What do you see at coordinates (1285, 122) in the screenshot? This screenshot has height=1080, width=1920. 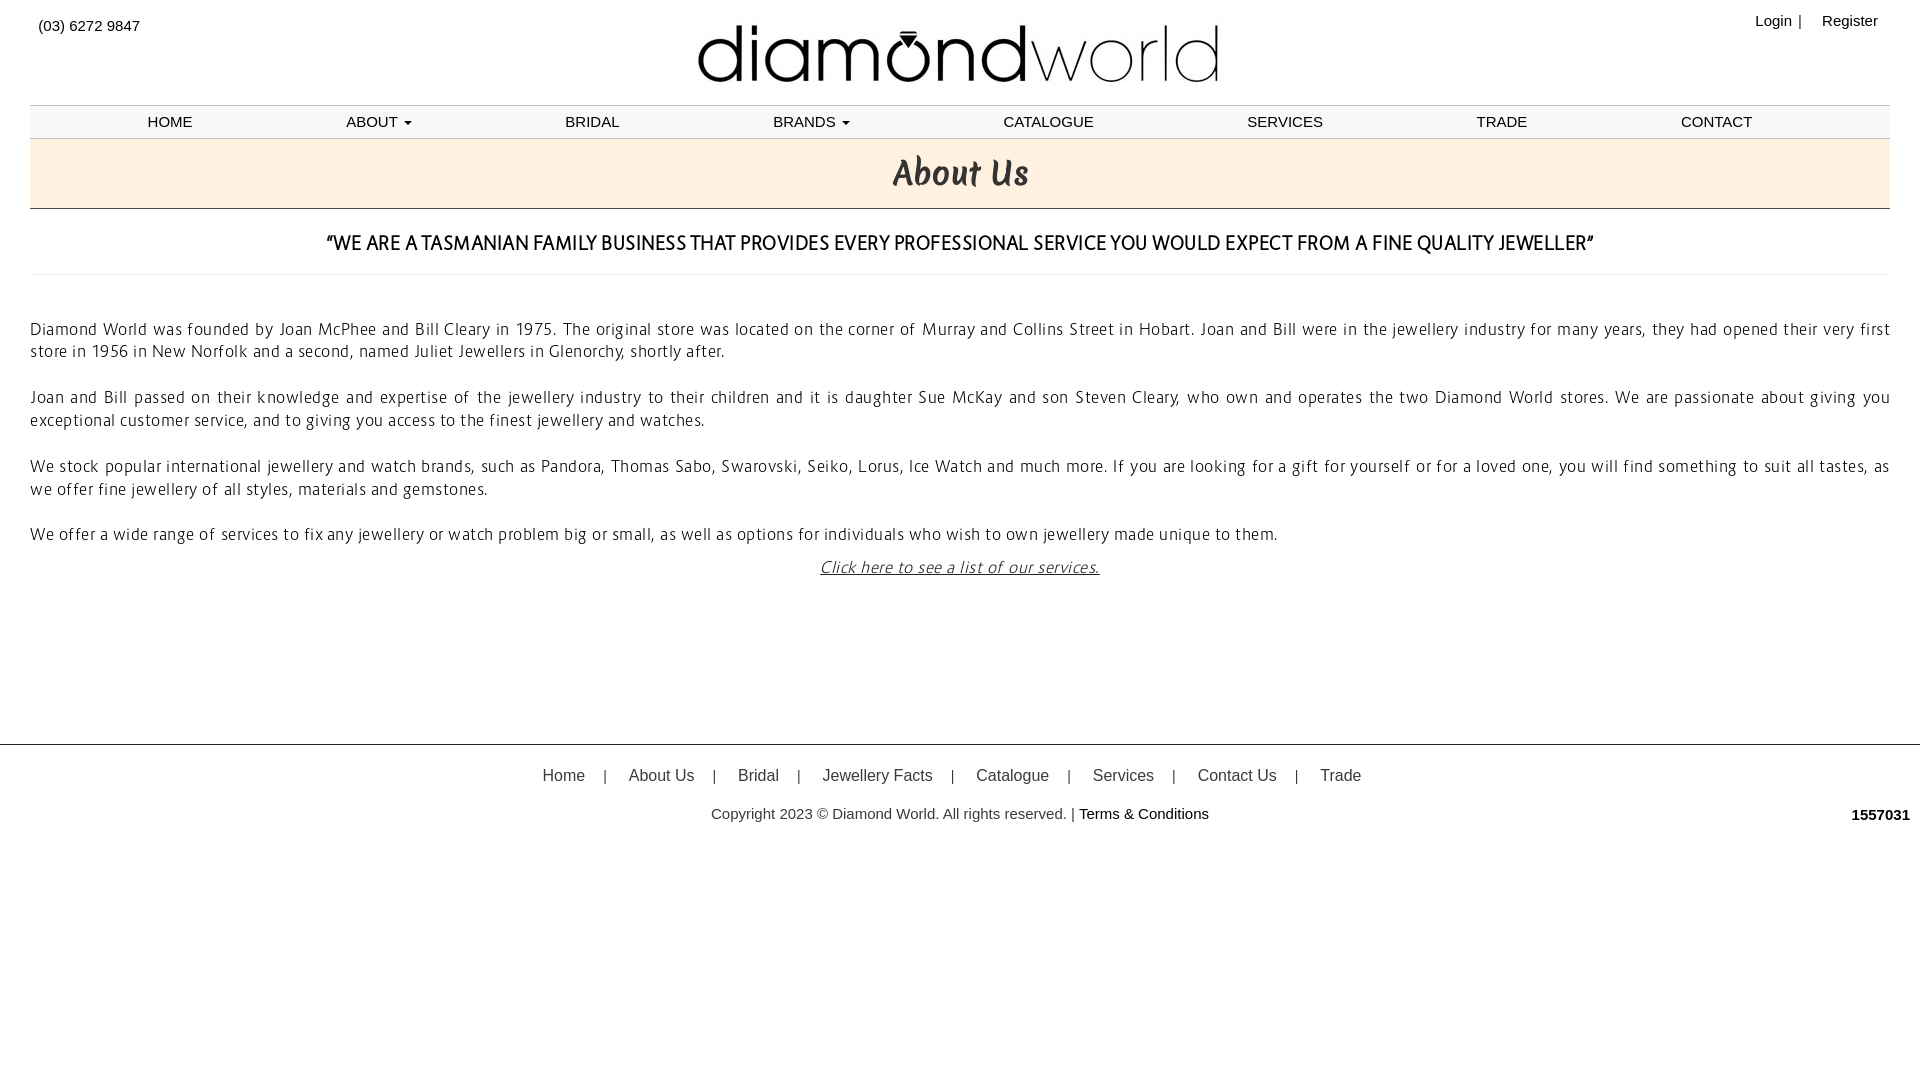 I see `SERVICES` at bounding box center [1285, 122].